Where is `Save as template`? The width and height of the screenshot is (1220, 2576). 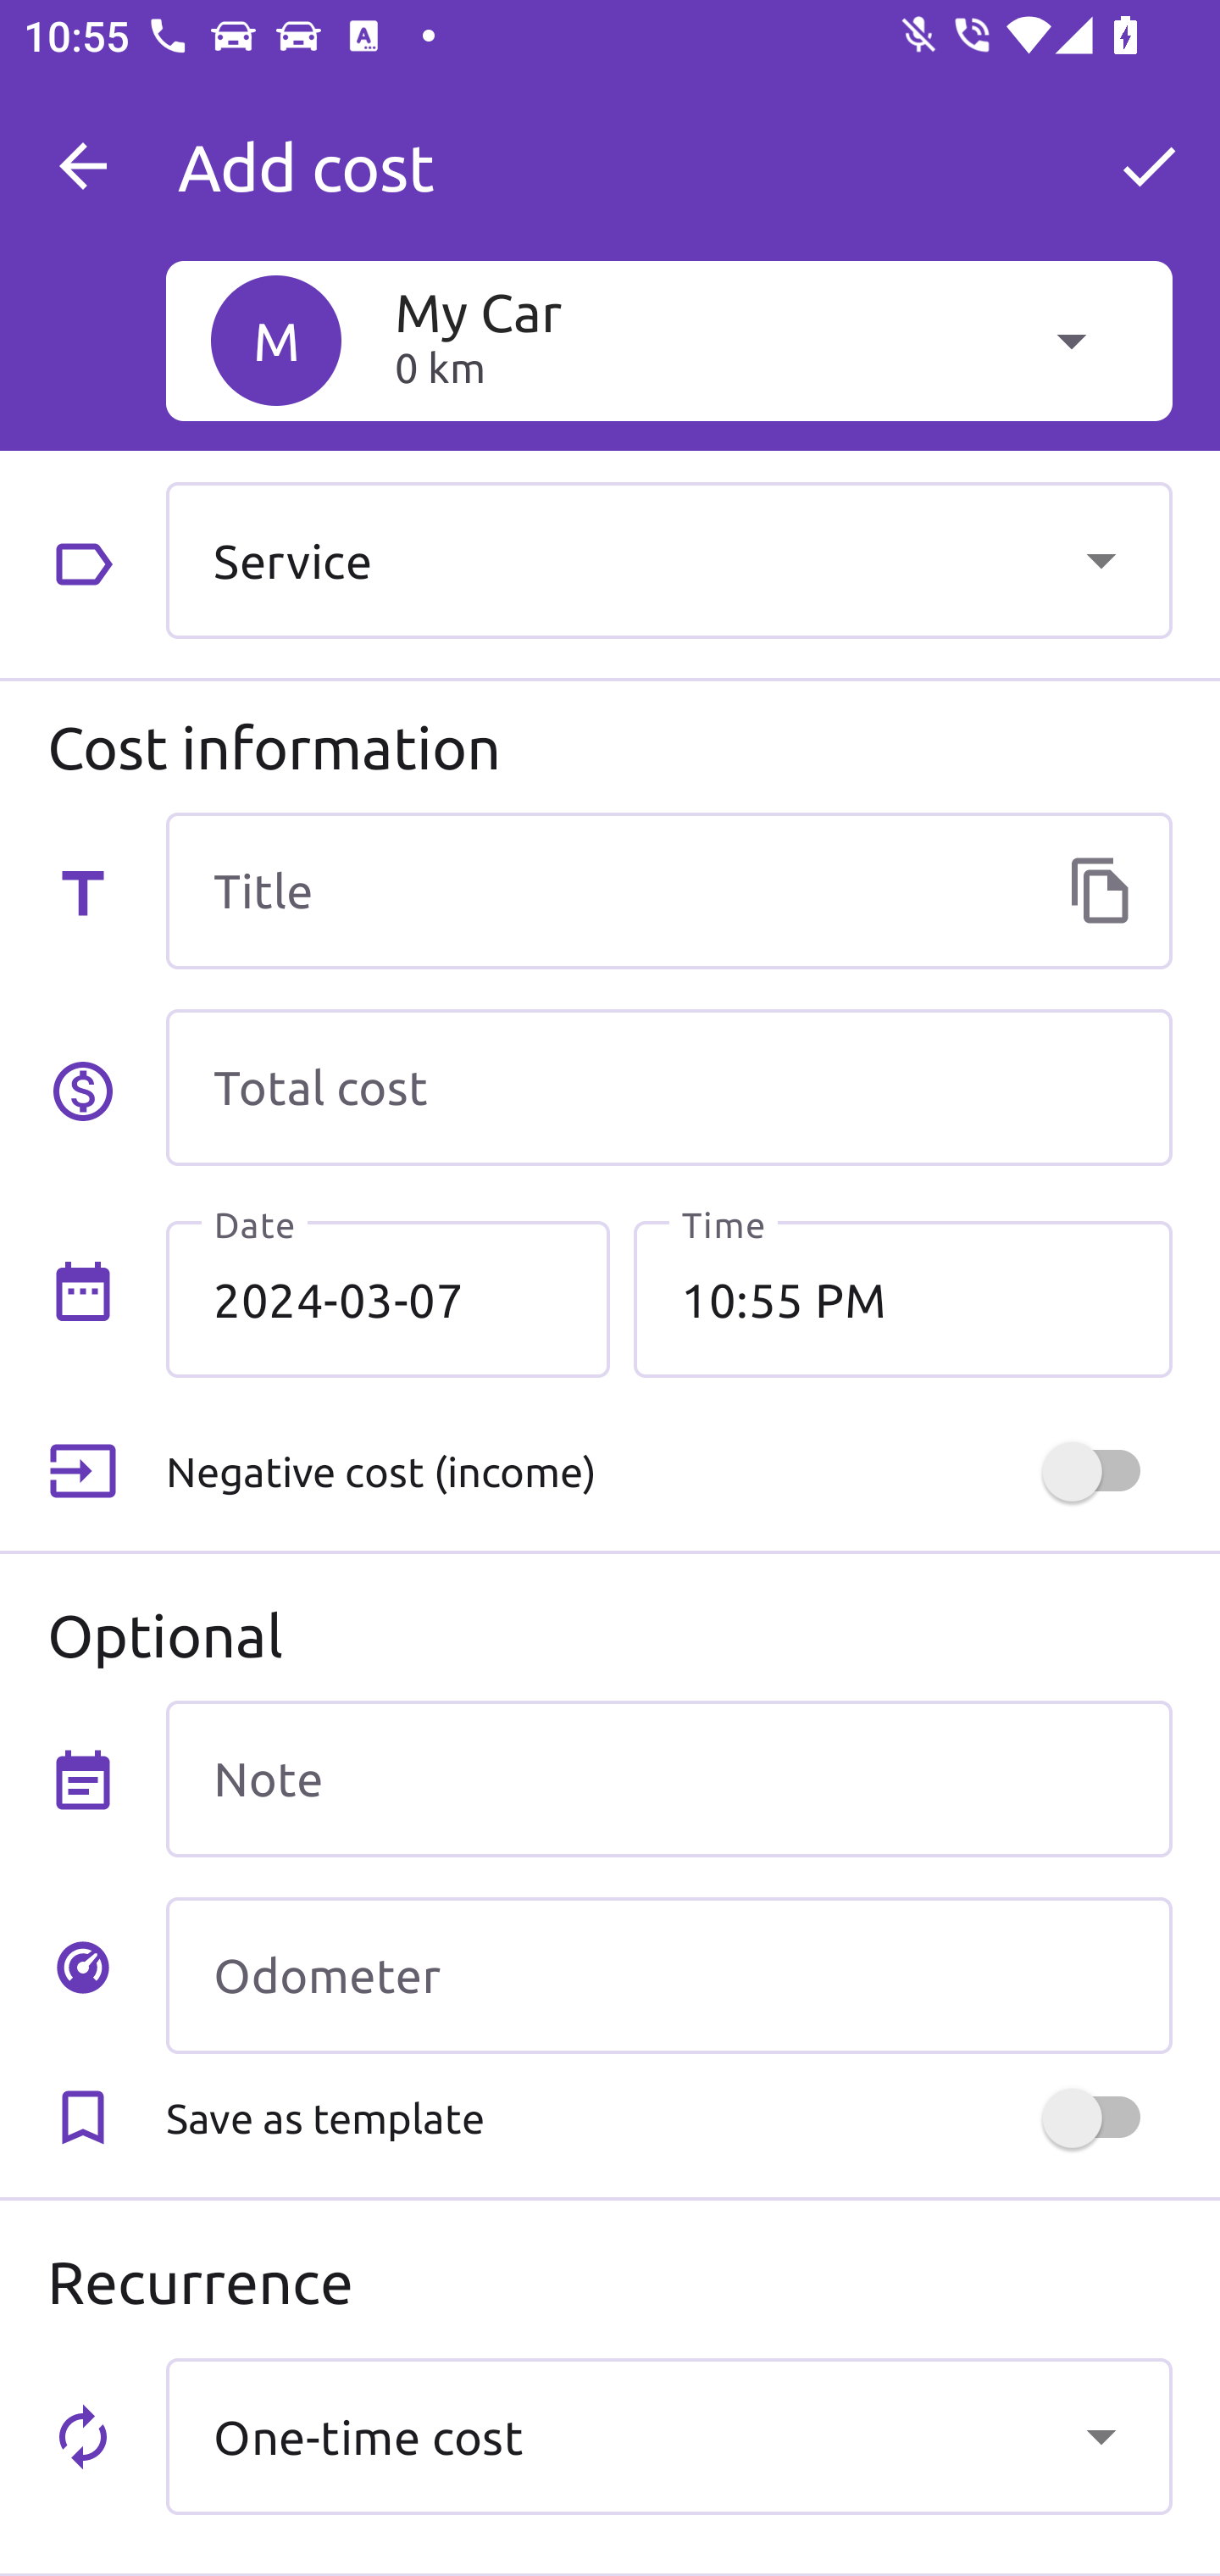 Save as template is located at coordinates (668, 2118).